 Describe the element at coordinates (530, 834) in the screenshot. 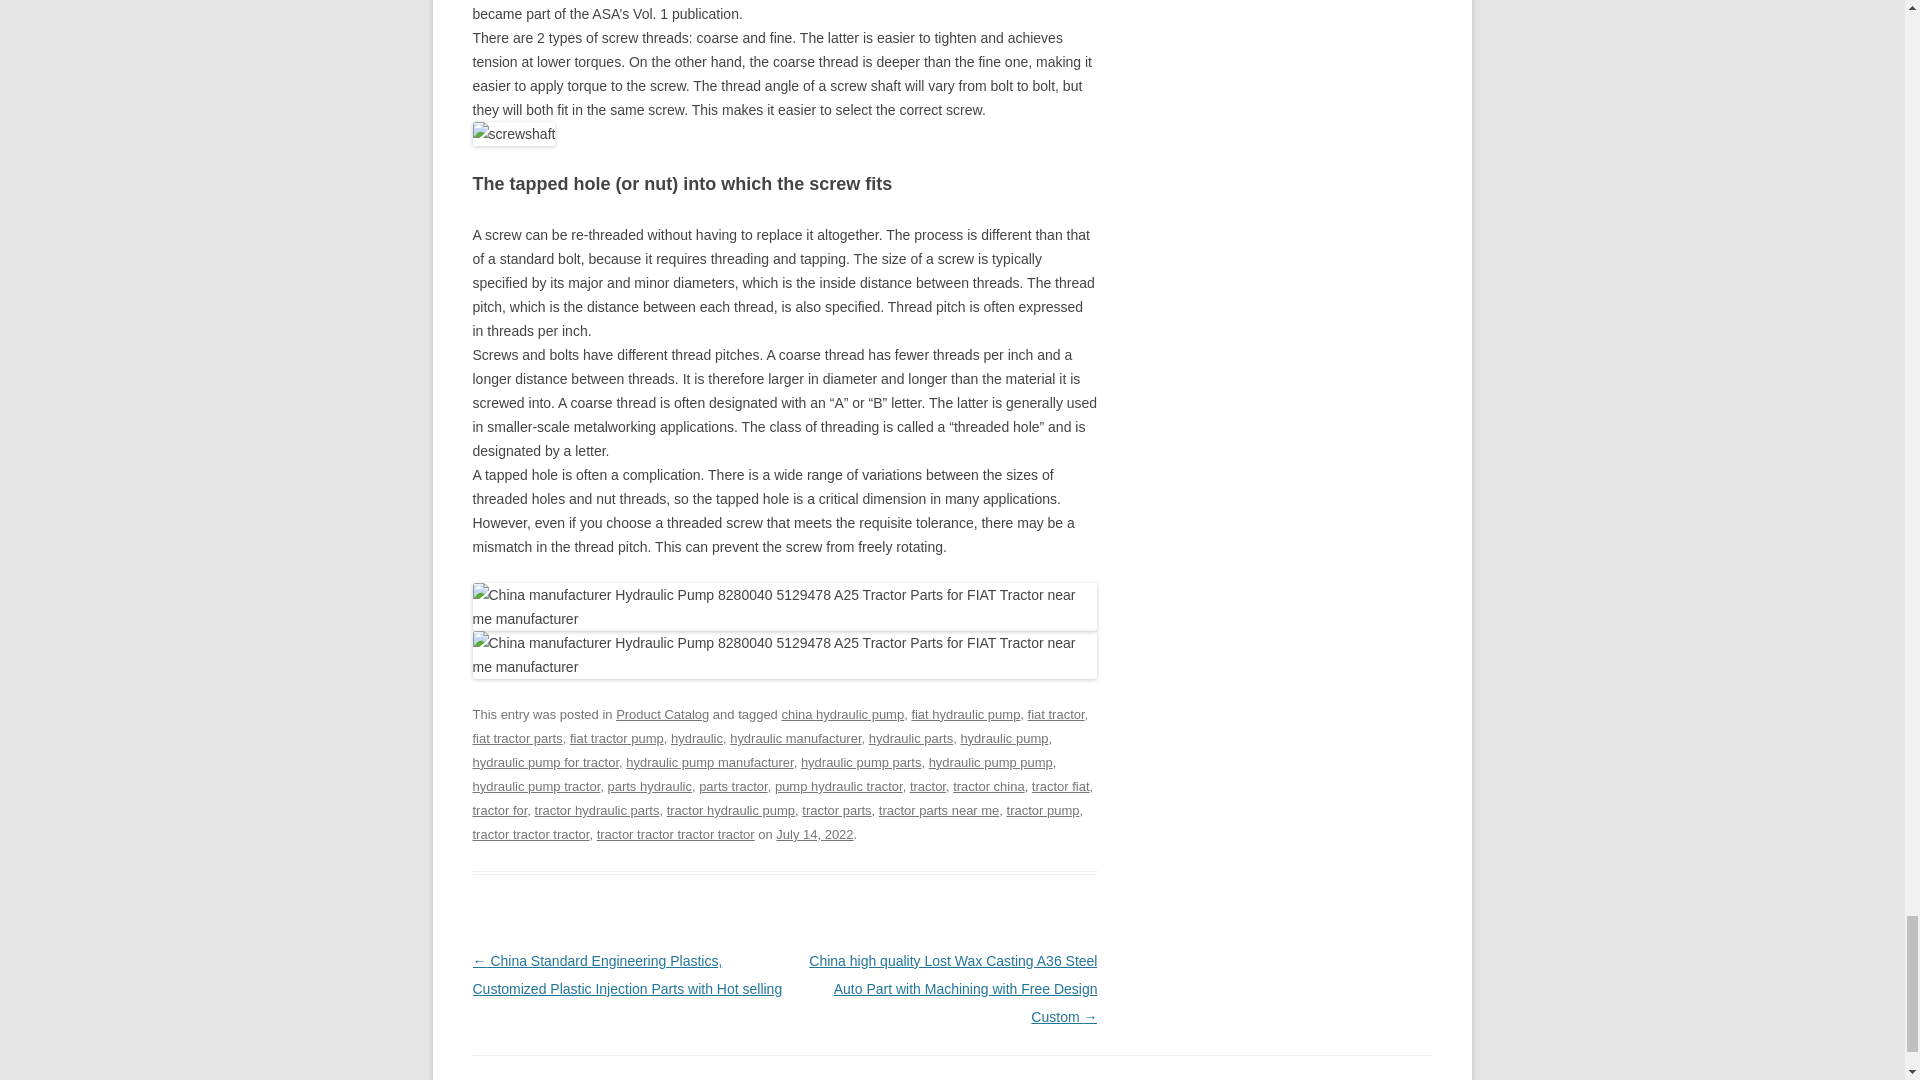

I see `tractor tractor tractor` at that location.